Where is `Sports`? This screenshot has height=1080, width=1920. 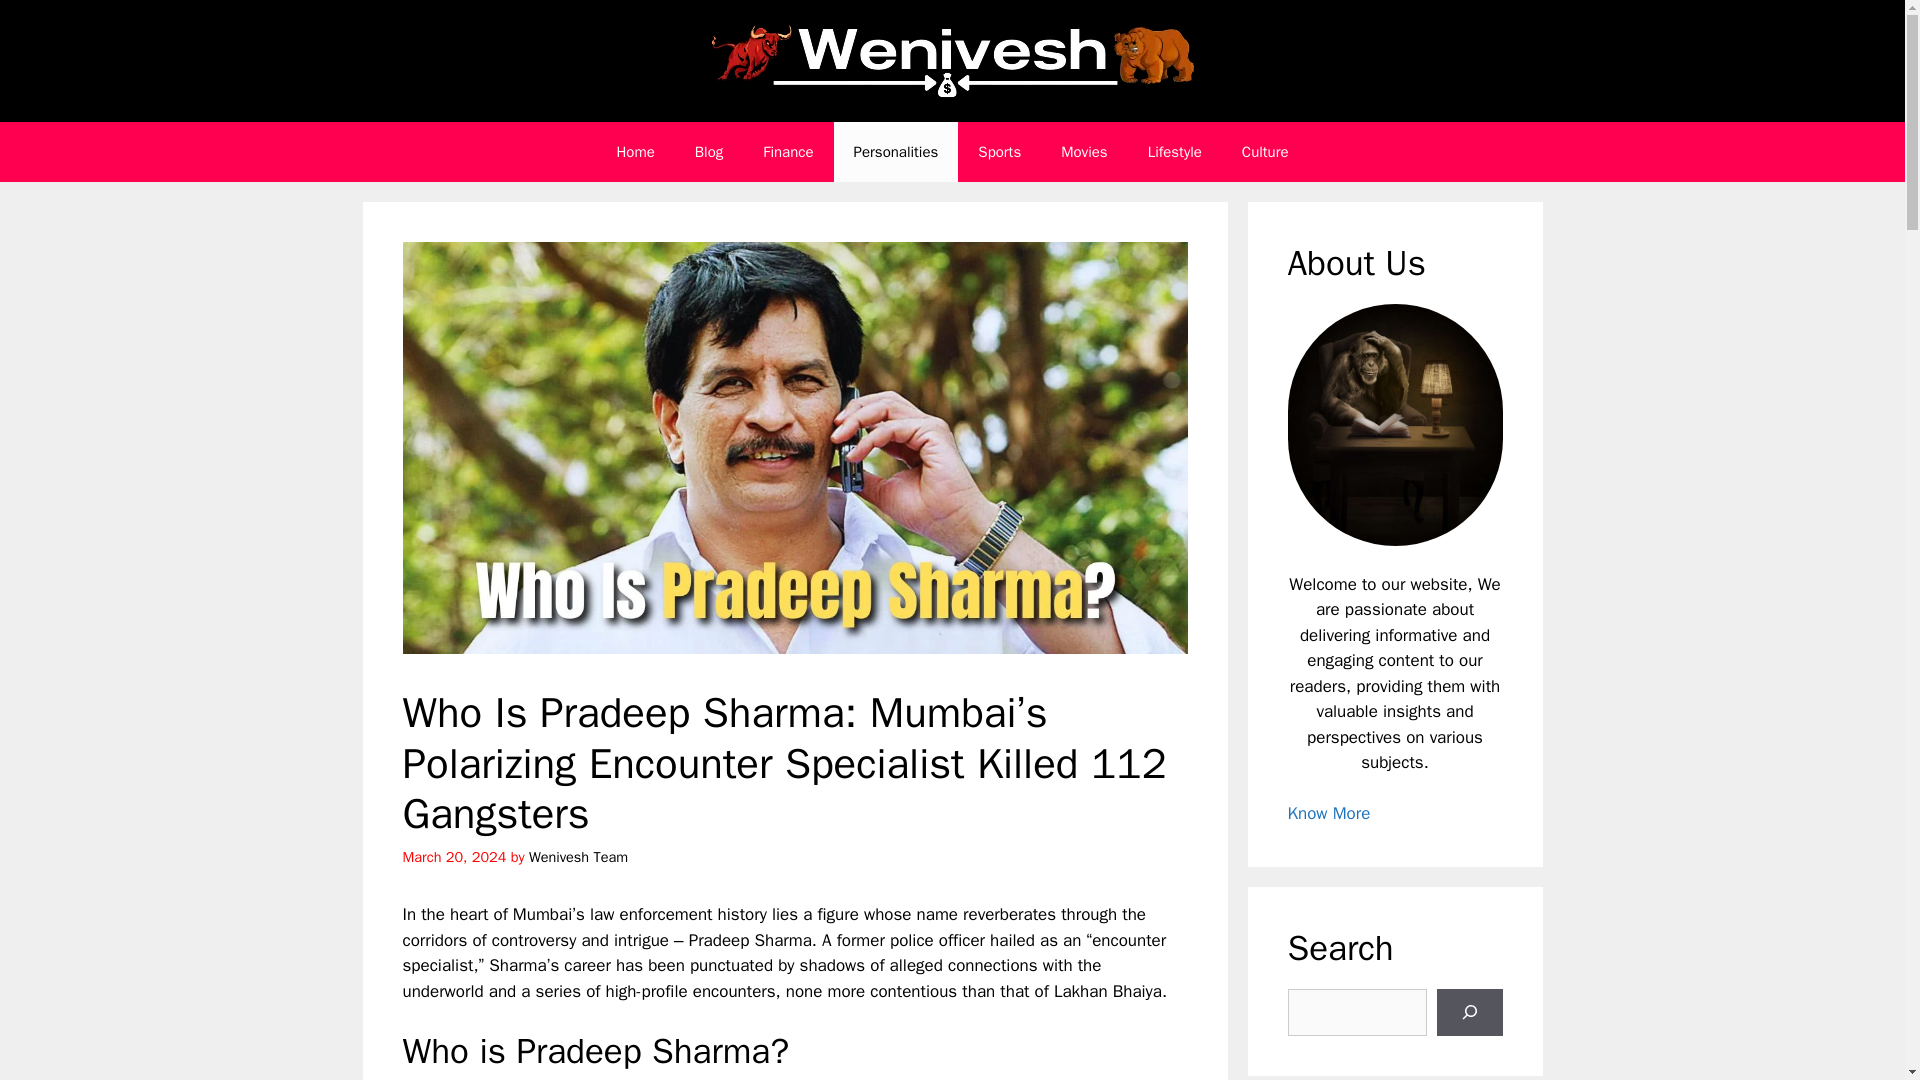 Sports is located at coordinates (999, 152).